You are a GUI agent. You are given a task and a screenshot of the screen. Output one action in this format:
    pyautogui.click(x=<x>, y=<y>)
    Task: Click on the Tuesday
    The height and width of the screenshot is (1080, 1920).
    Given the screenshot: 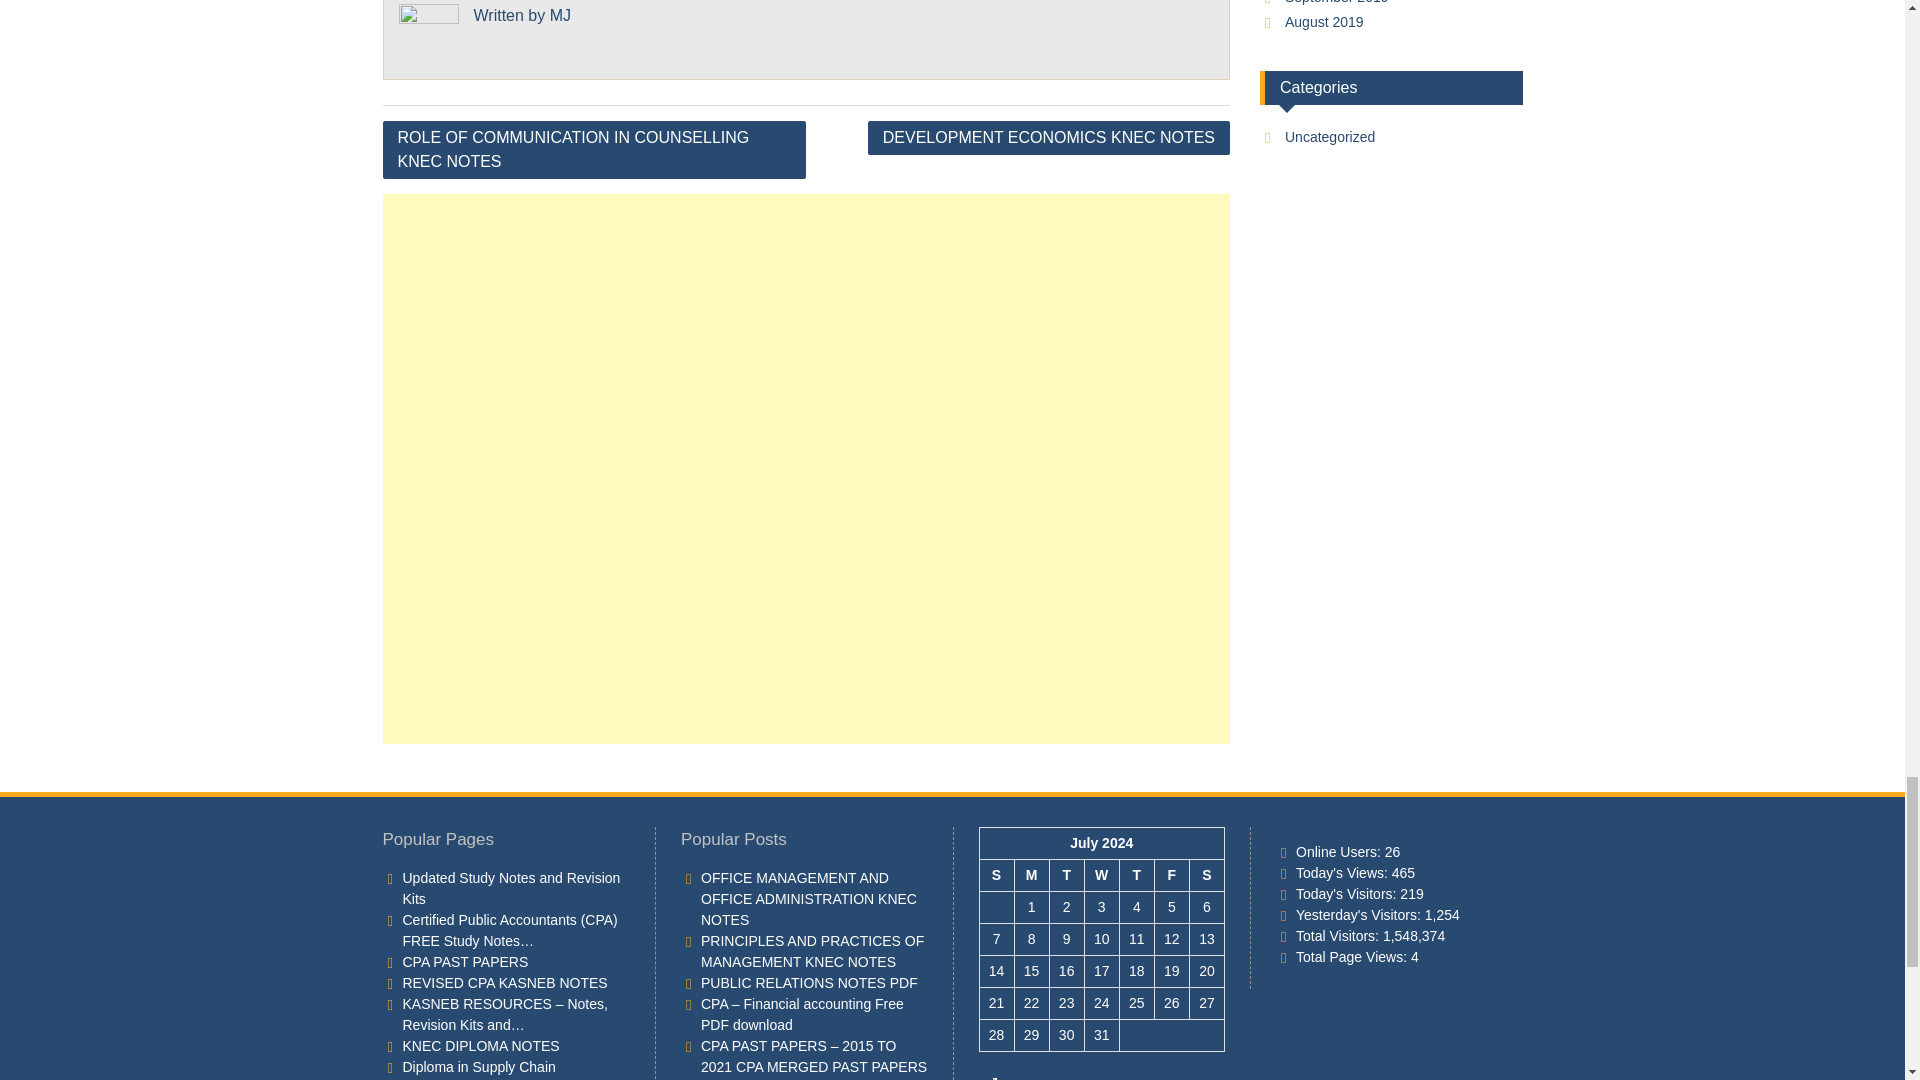 What is the action you would take?
    pyautogui.click(x=1066, y=876)
    